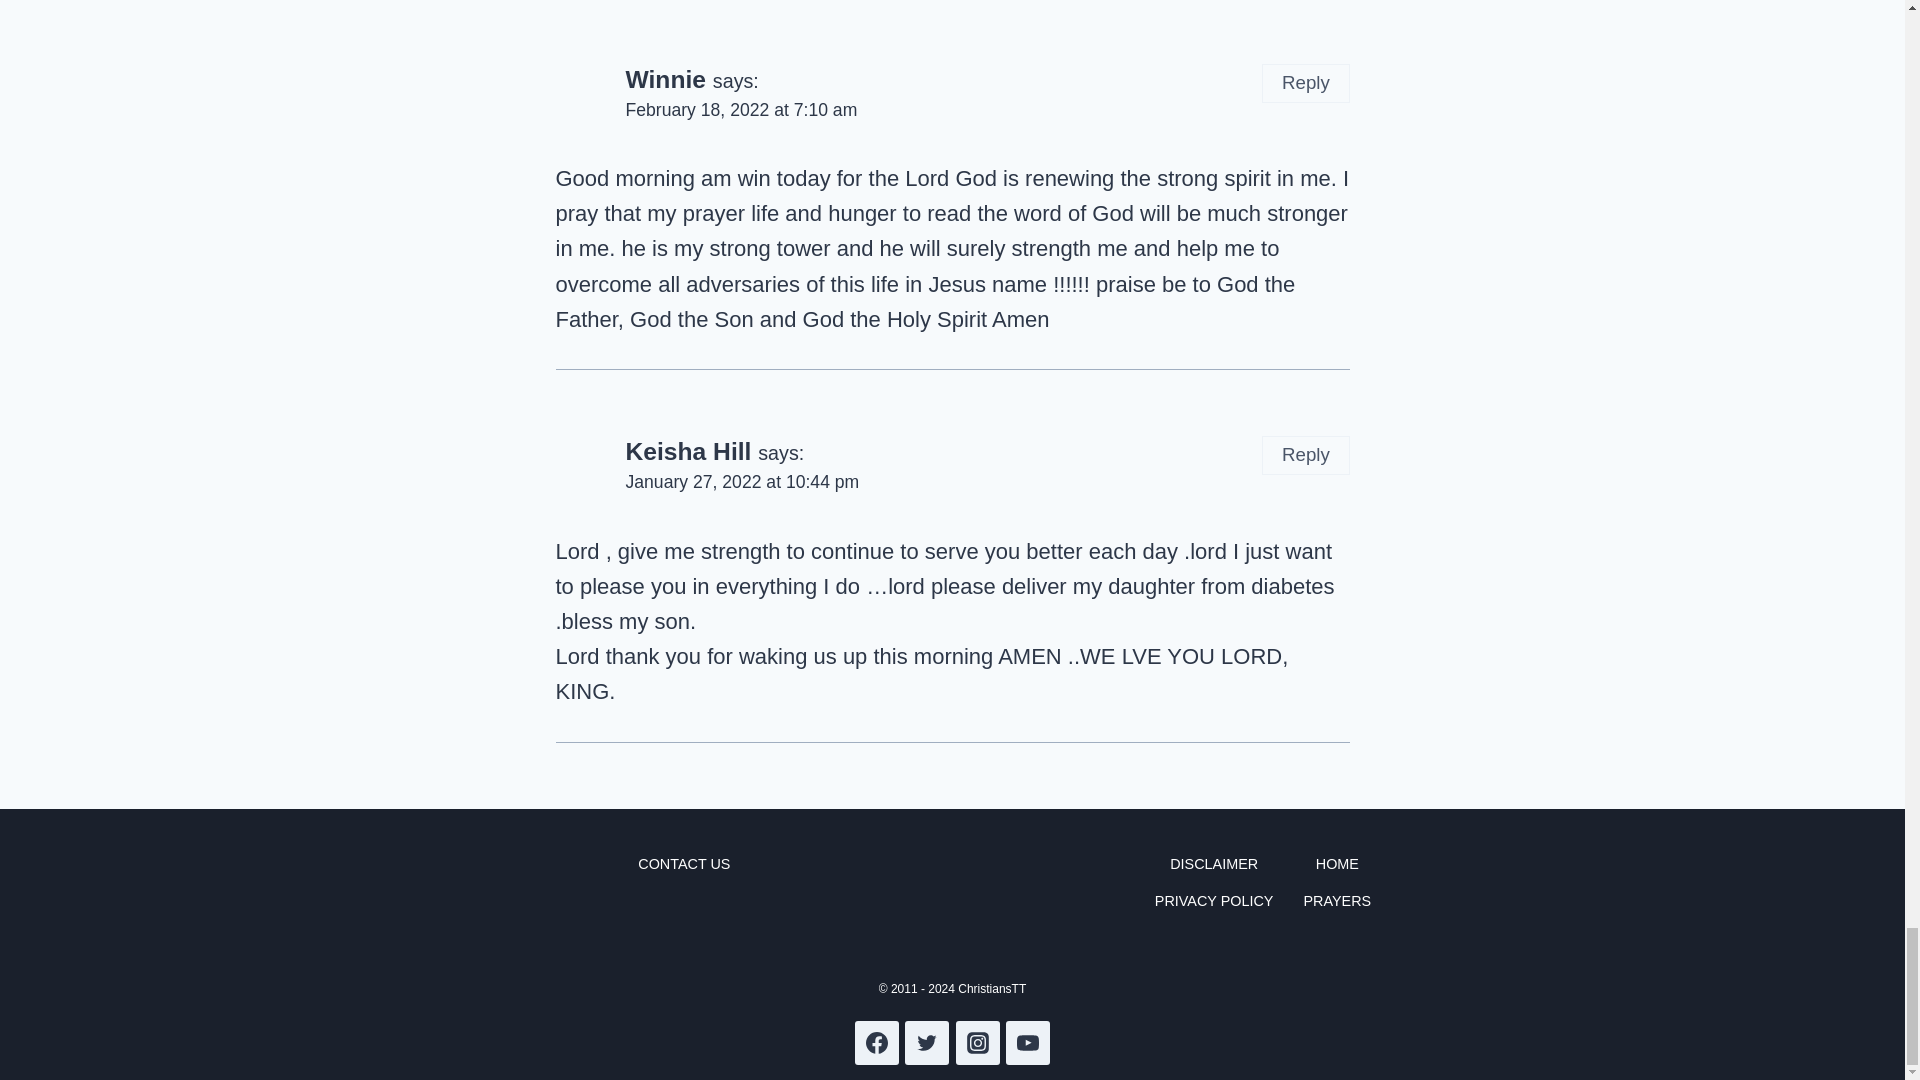 This screenshot has height=1080, width=1920. I want to click on January 27, 2022 at 10:44 pm, so click(742, 482).